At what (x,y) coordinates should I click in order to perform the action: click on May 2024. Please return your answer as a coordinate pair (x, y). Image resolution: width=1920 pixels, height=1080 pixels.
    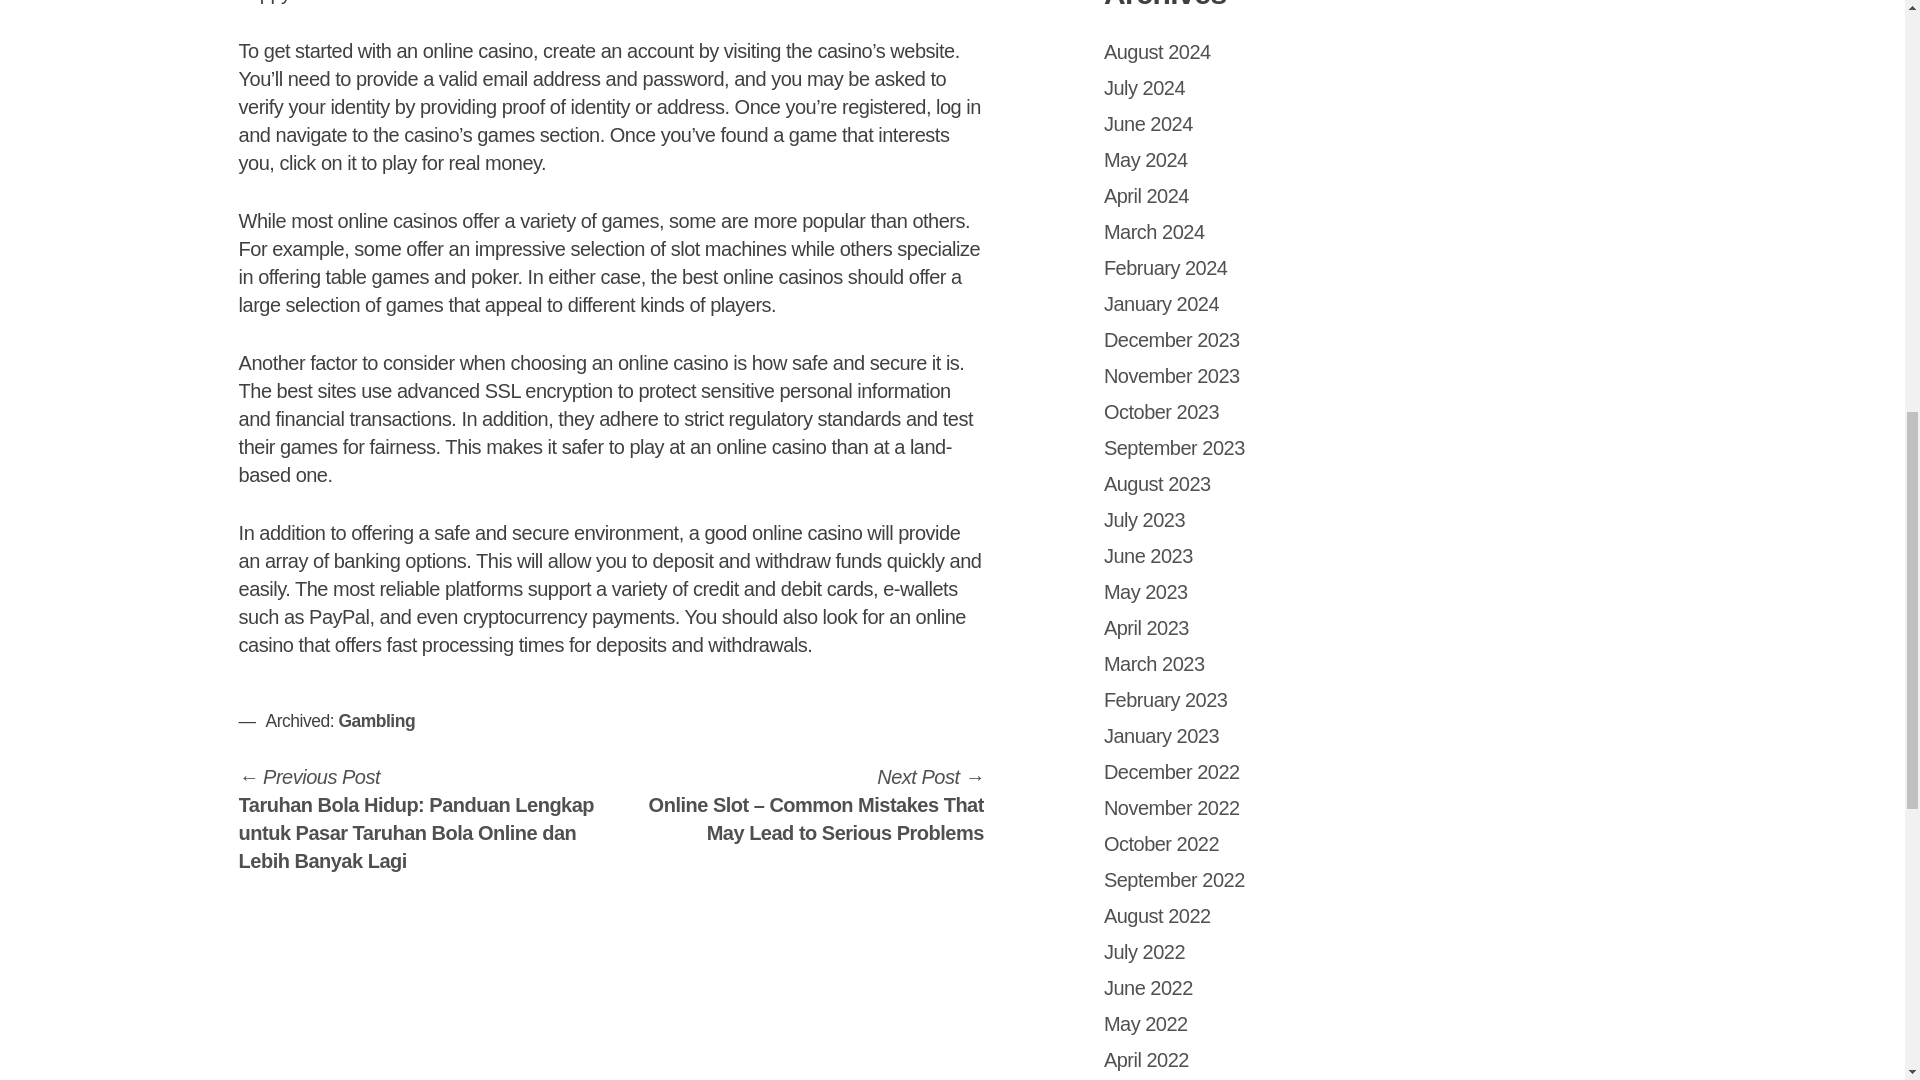
    Looking at the image, I should click on (1146, 160).